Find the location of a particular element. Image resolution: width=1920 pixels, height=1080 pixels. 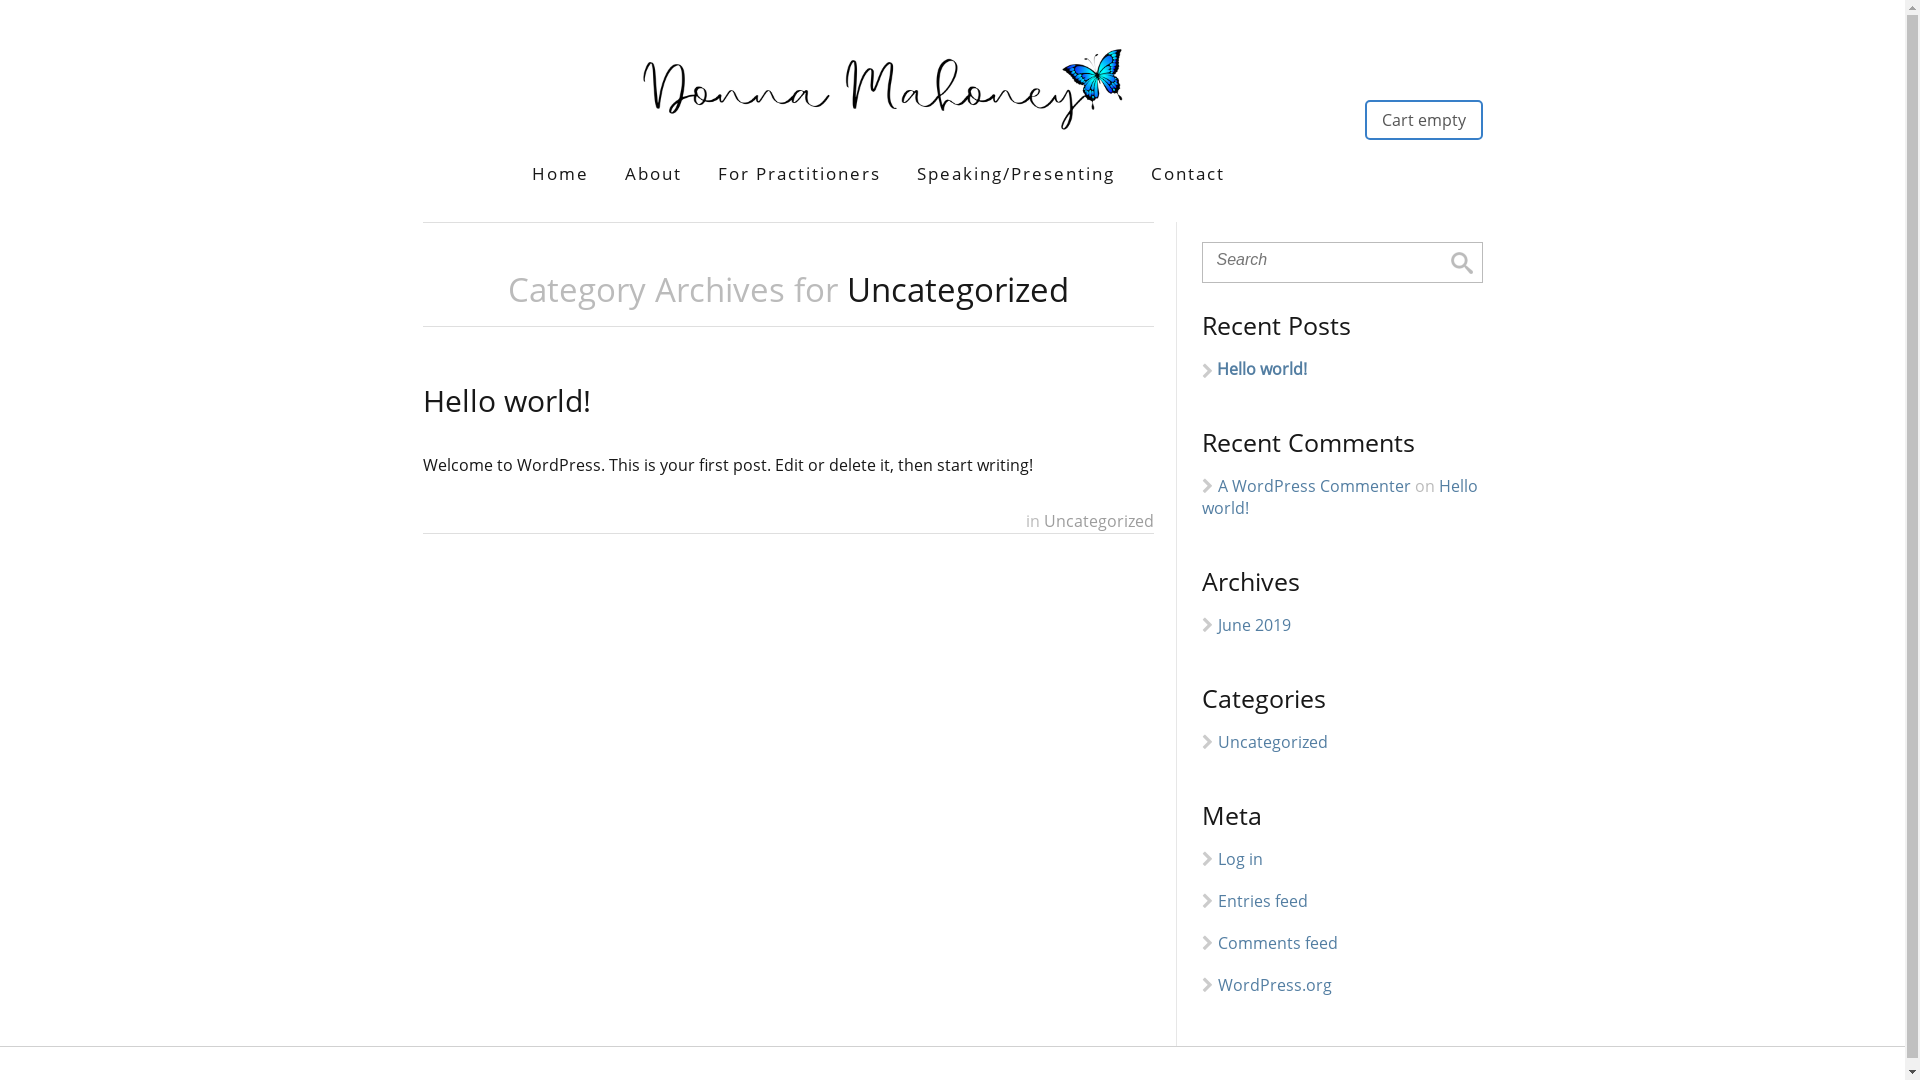

About is located at coordinates (654, 174).